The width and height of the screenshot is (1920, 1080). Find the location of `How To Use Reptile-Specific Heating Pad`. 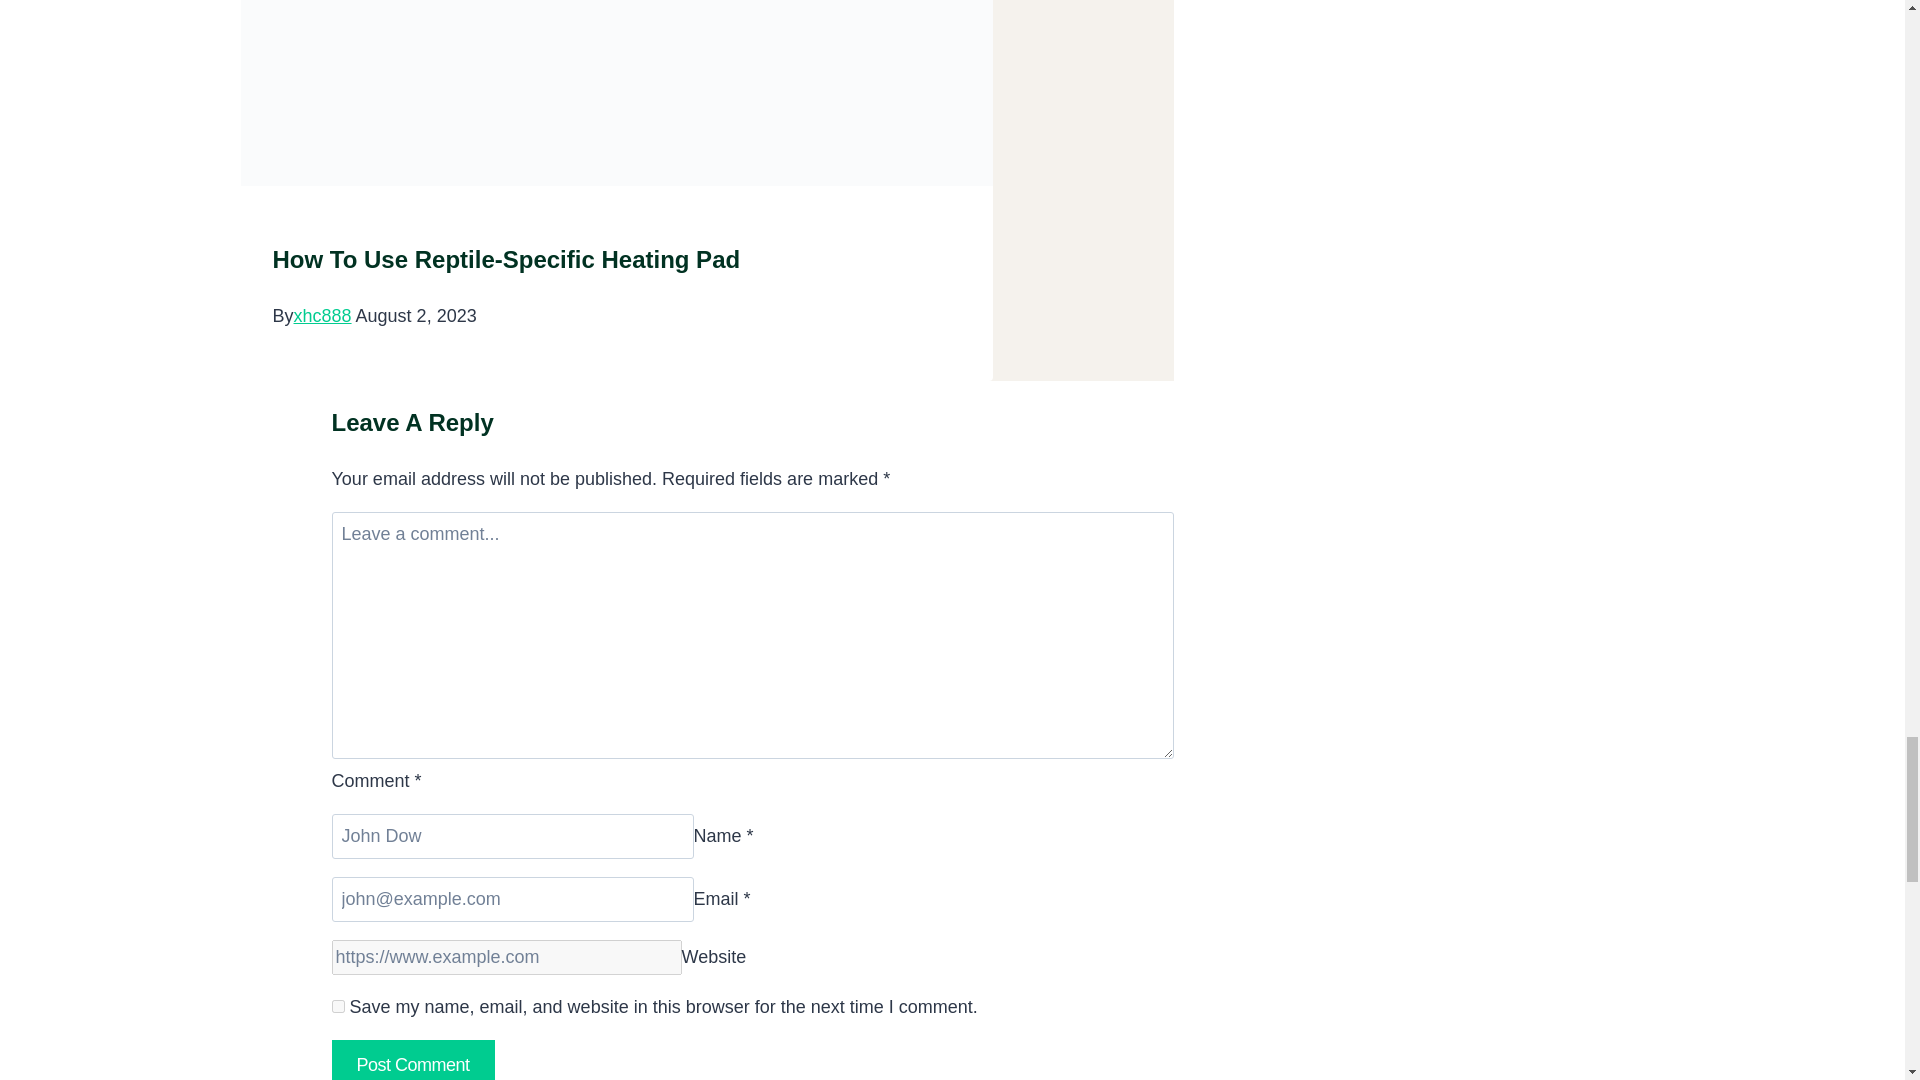

How To Use Reptile-Specific Heating Pad is located at coordinates (506, 260).